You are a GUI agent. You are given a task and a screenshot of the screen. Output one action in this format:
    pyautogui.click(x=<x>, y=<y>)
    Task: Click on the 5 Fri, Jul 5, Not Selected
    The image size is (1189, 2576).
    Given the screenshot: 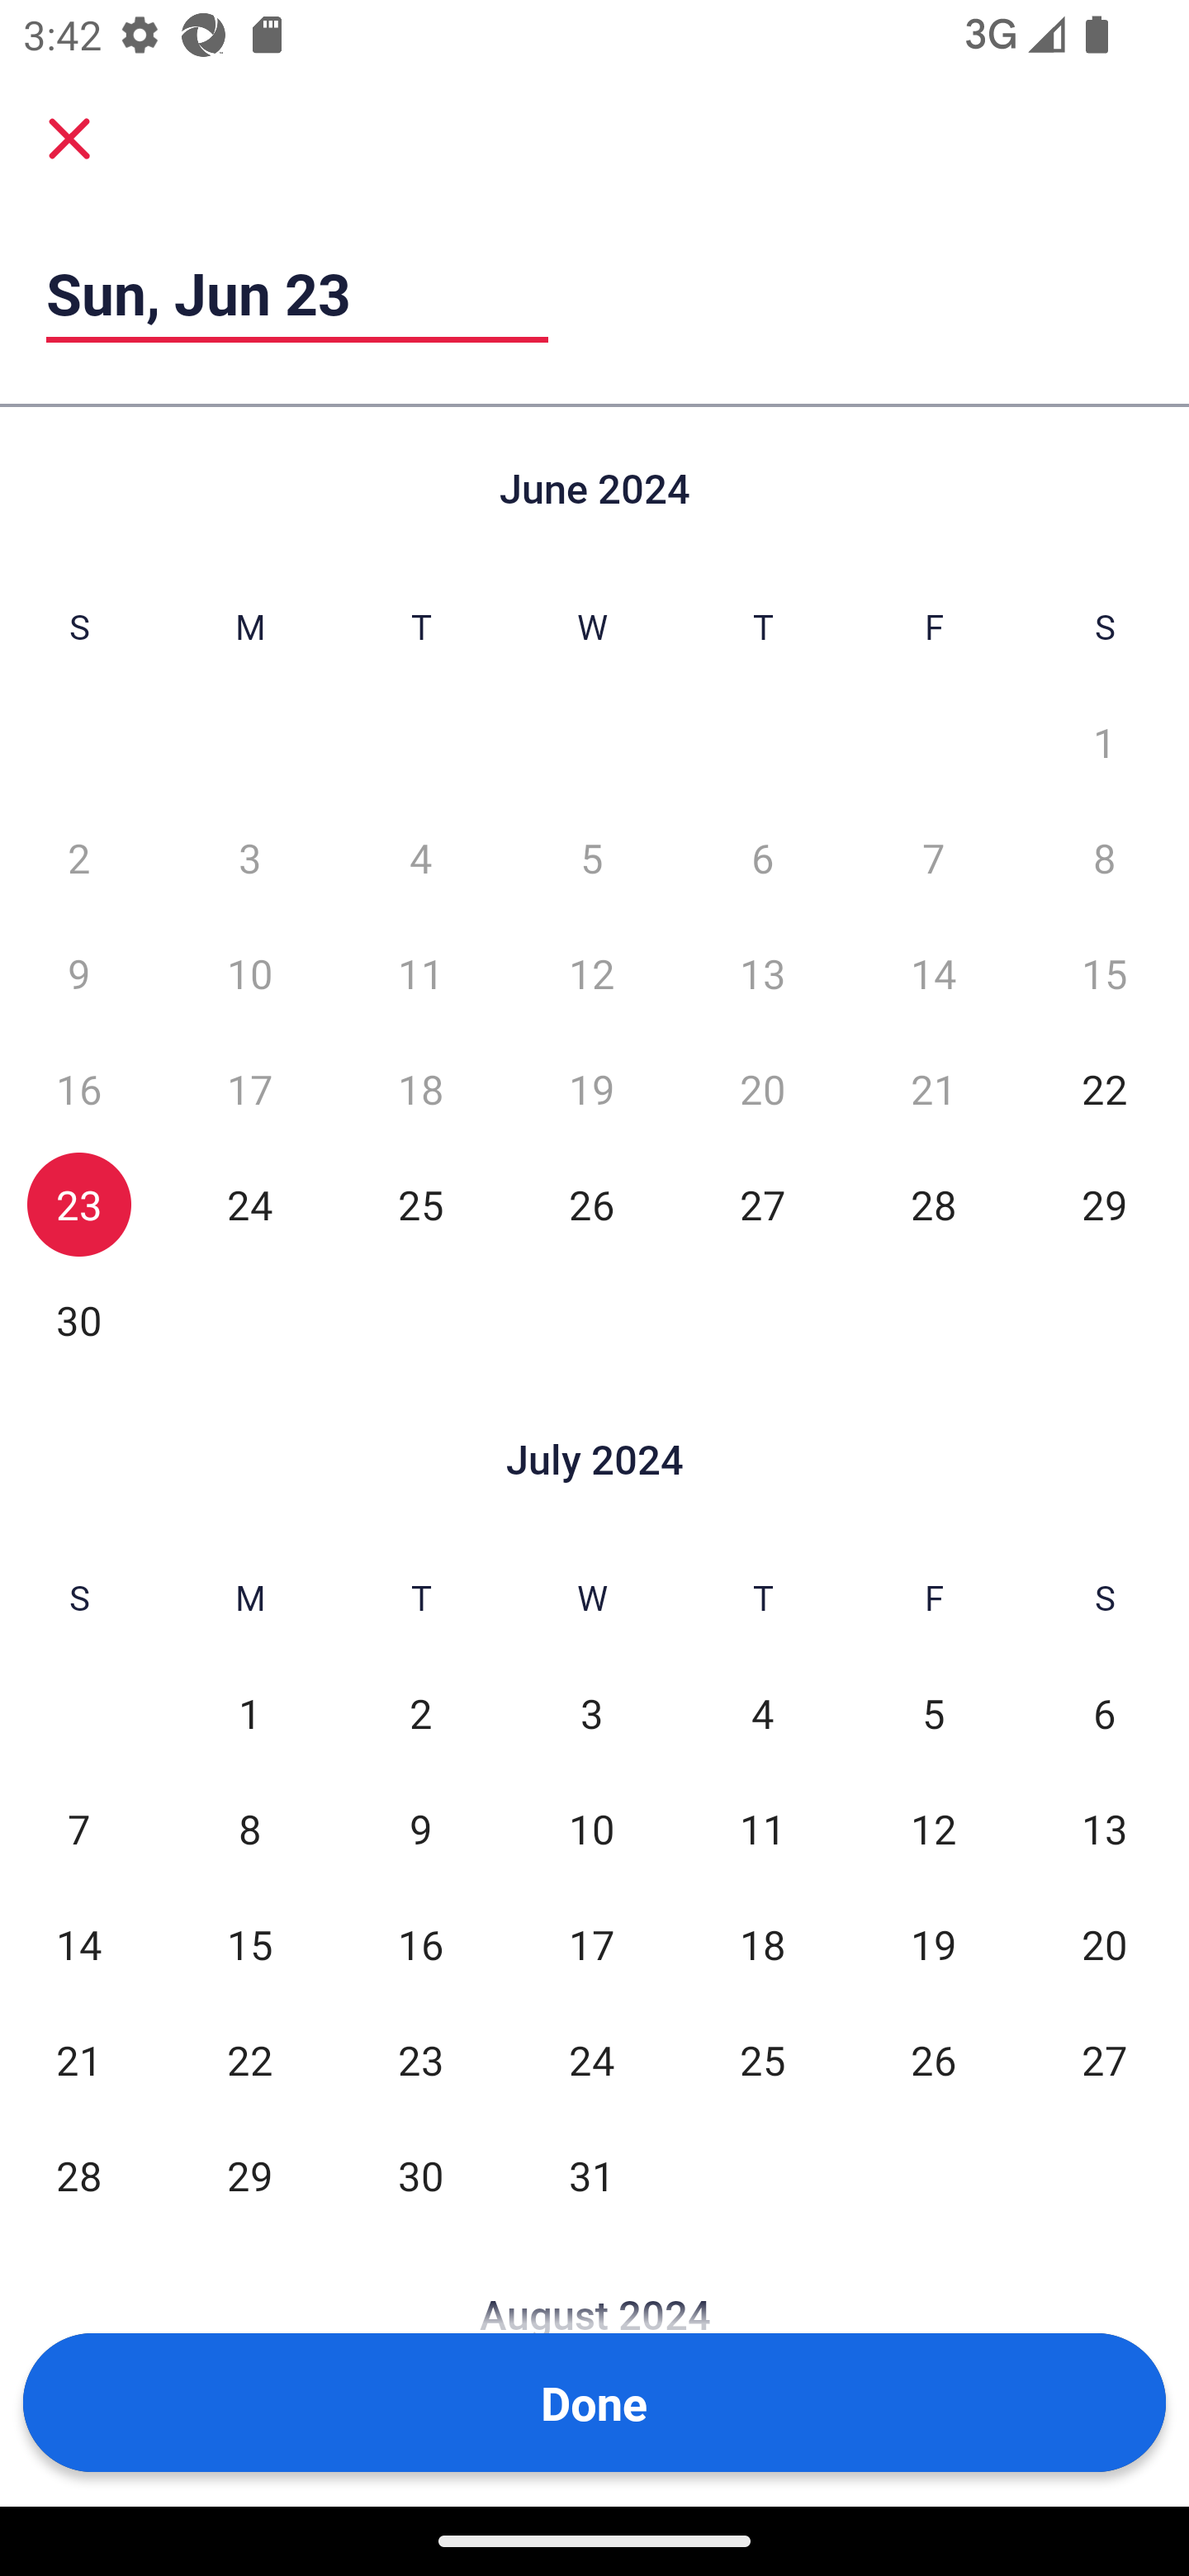 What is the action you would take?
    pyautogui.click(x=933, y=1714)
    